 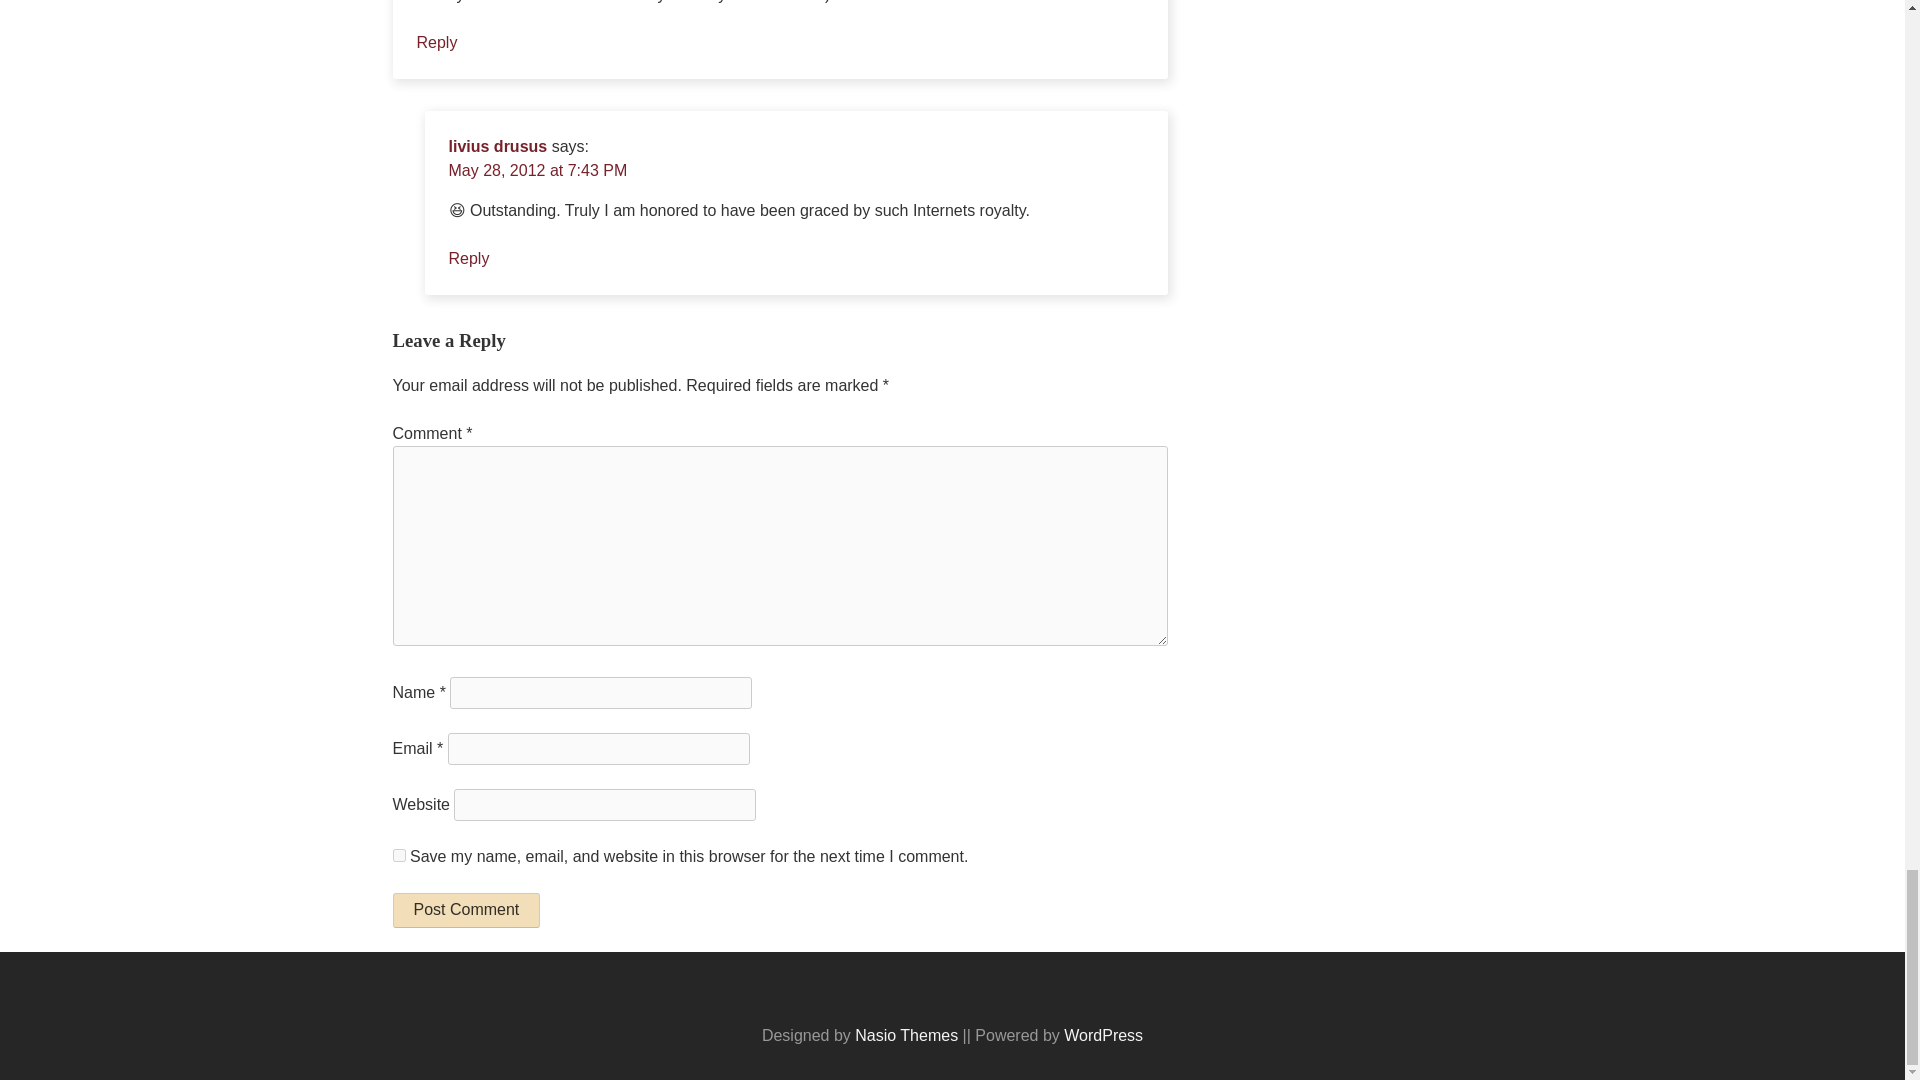 What do you see at coordinates (398, 854) in the screenshot?
I see `yes` at bounding box center [398, 854].